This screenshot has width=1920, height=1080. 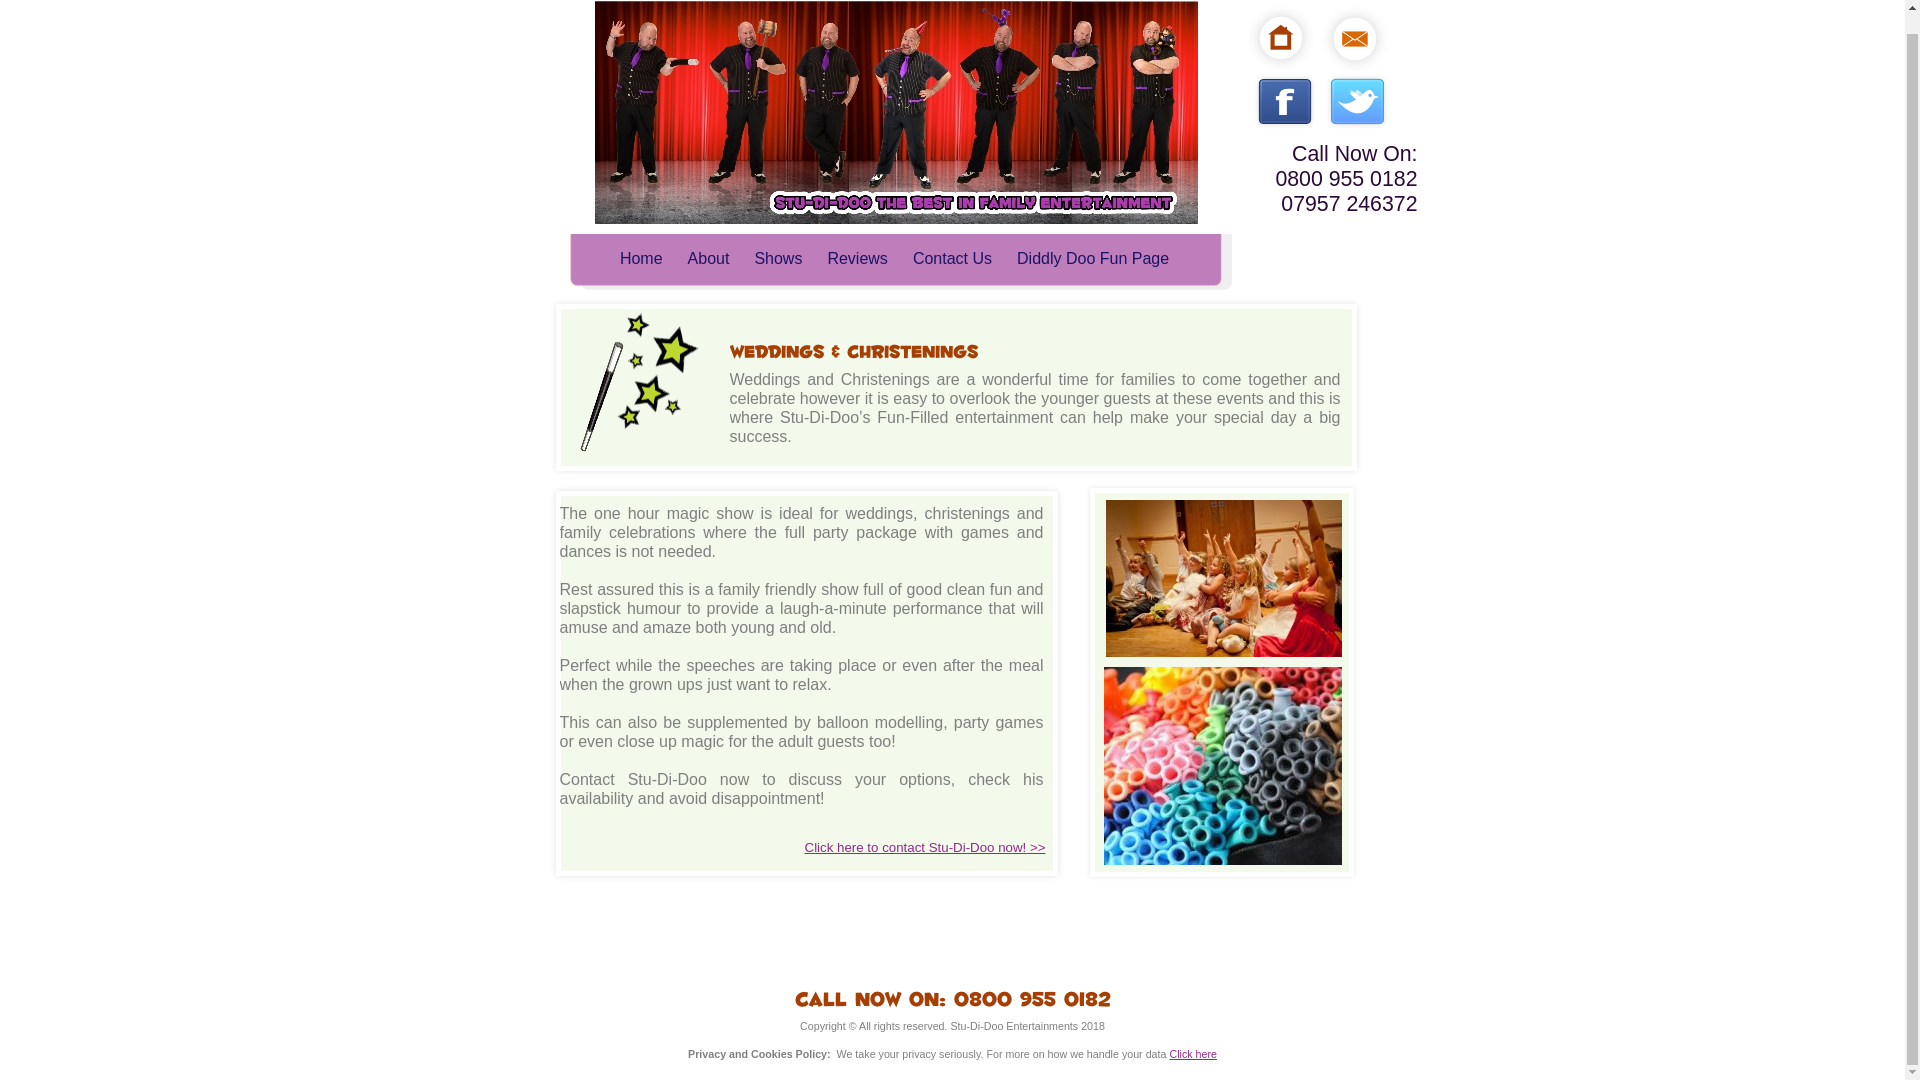 I want to click on Diddly Doo Fun Page, so click(x=1093, y=258).